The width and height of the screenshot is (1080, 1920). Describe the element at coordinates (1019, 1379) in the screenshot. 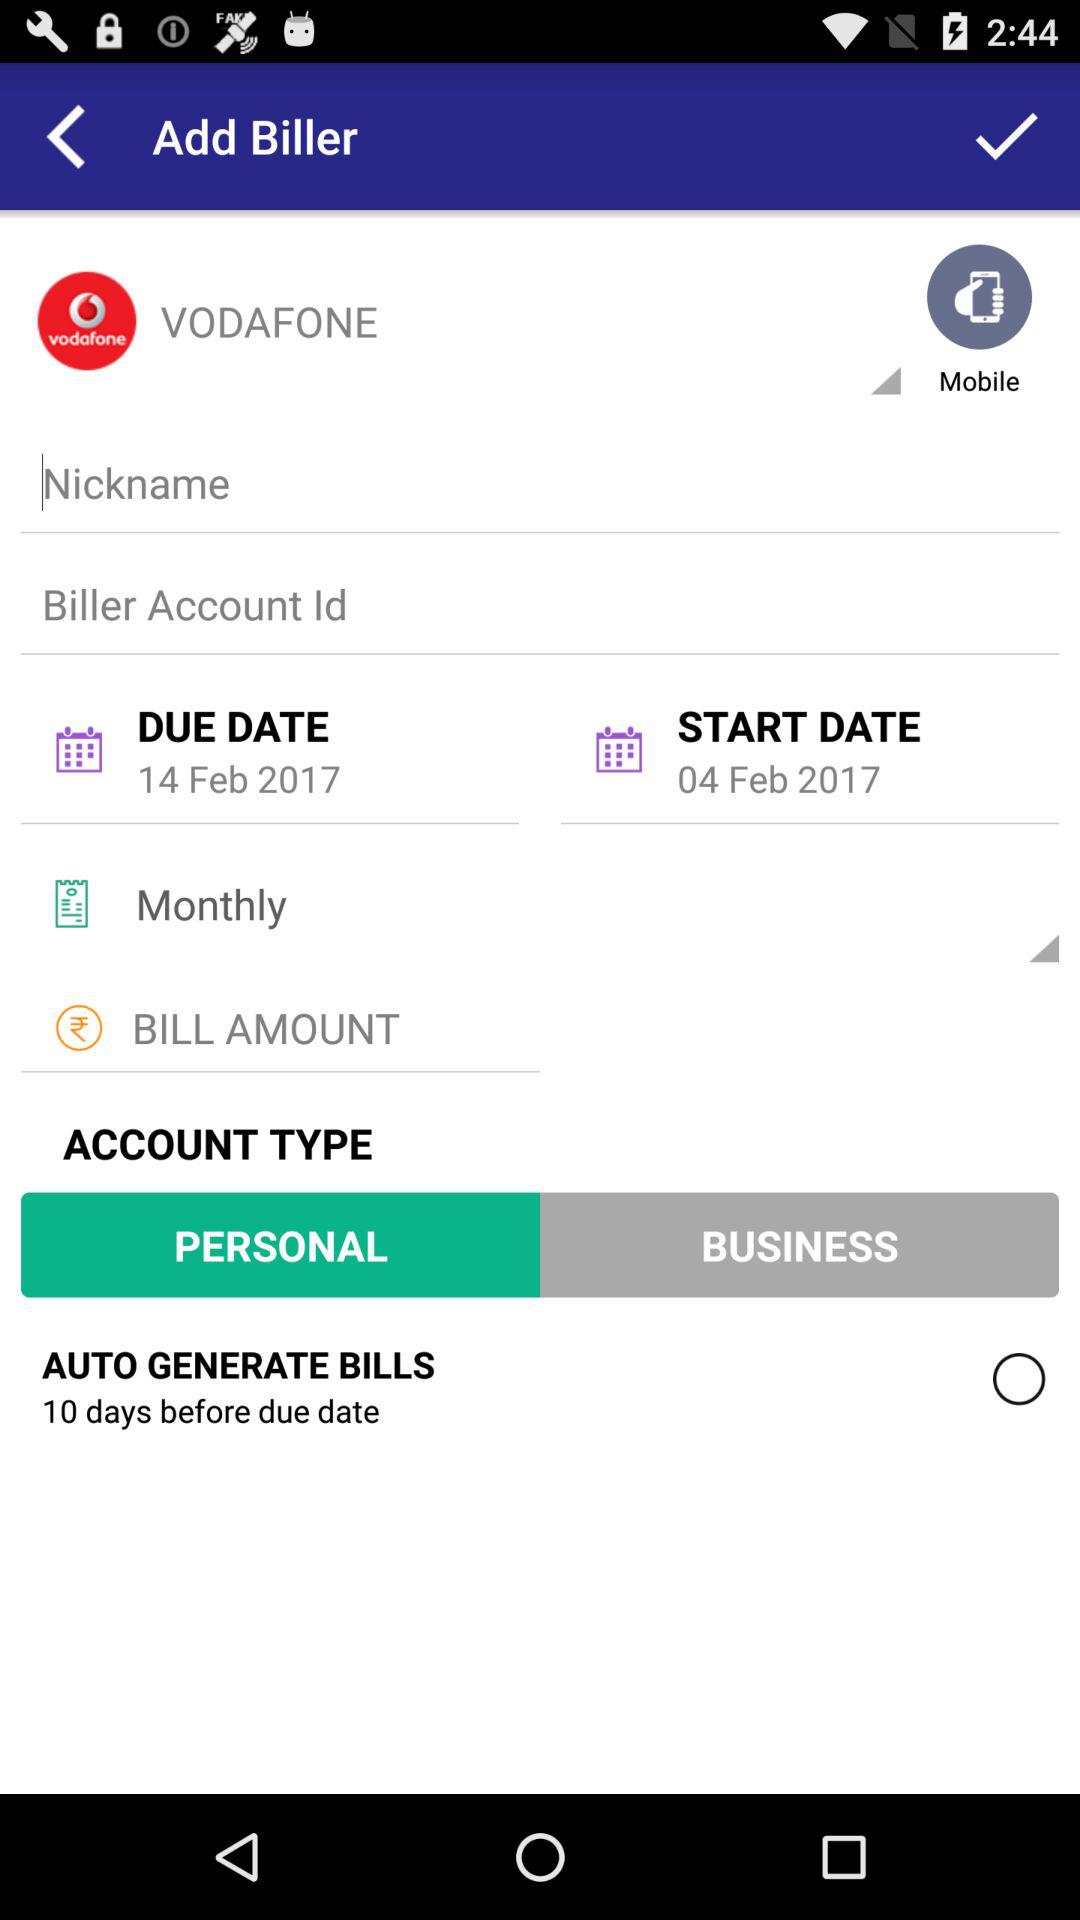

I see `select the check box` at that location.